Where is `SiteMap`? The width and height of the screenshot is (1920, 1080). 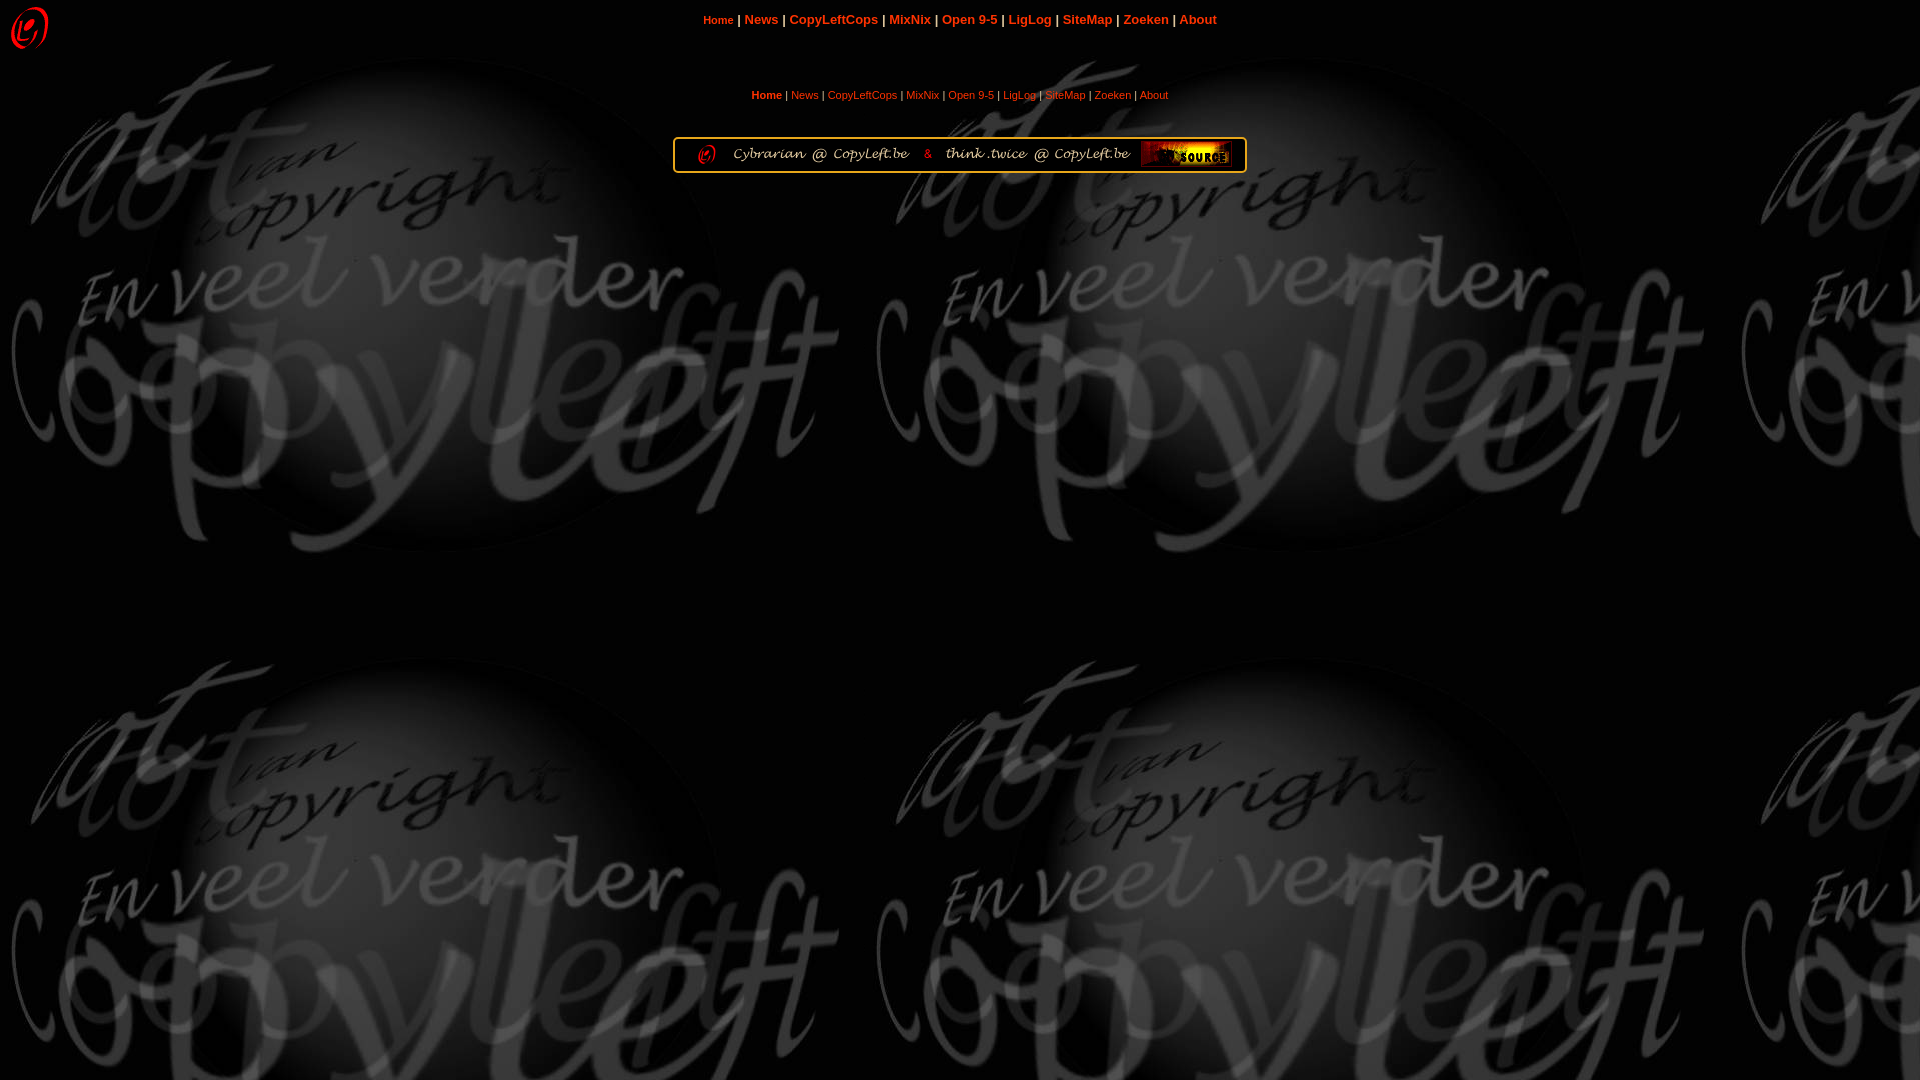 SiteMap is located at coordinates (1088, 20).